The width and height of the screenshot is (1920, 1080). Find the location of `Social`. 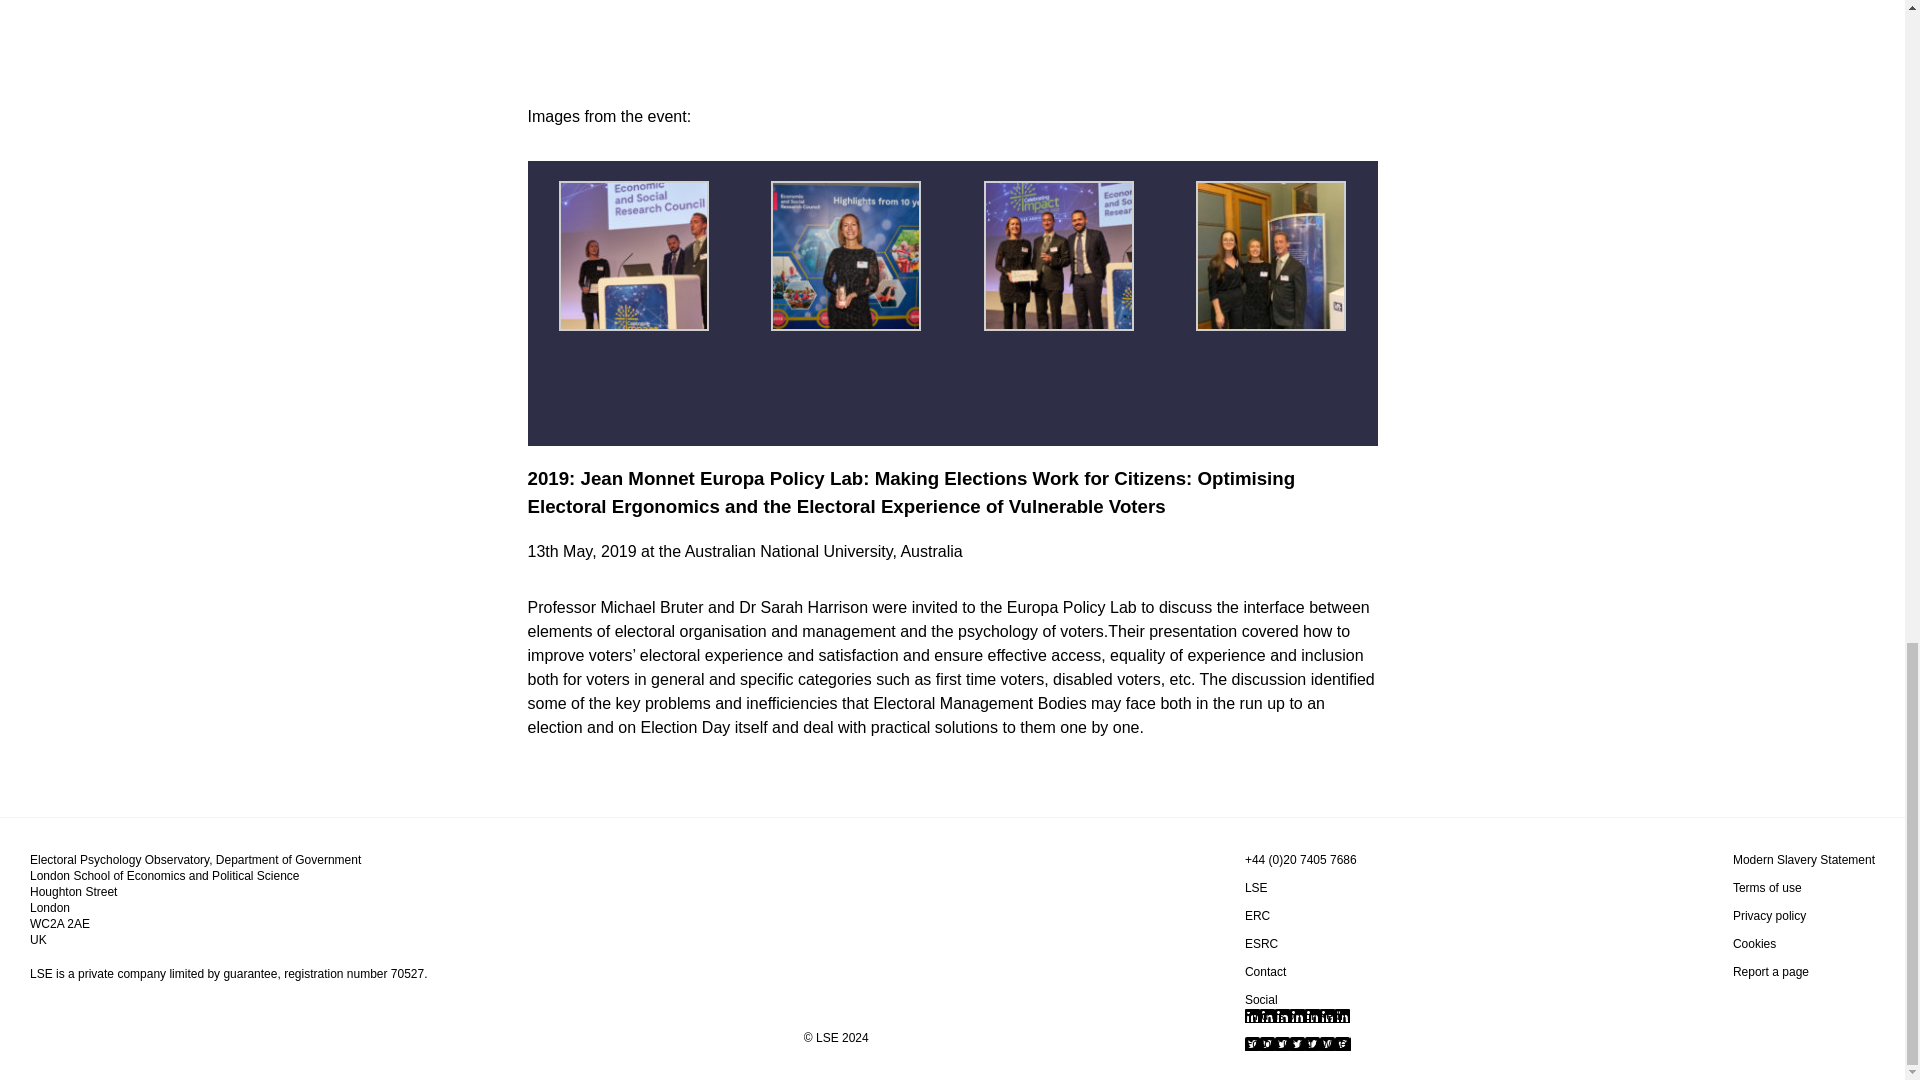

Social is located at coordinates (1261, 999).